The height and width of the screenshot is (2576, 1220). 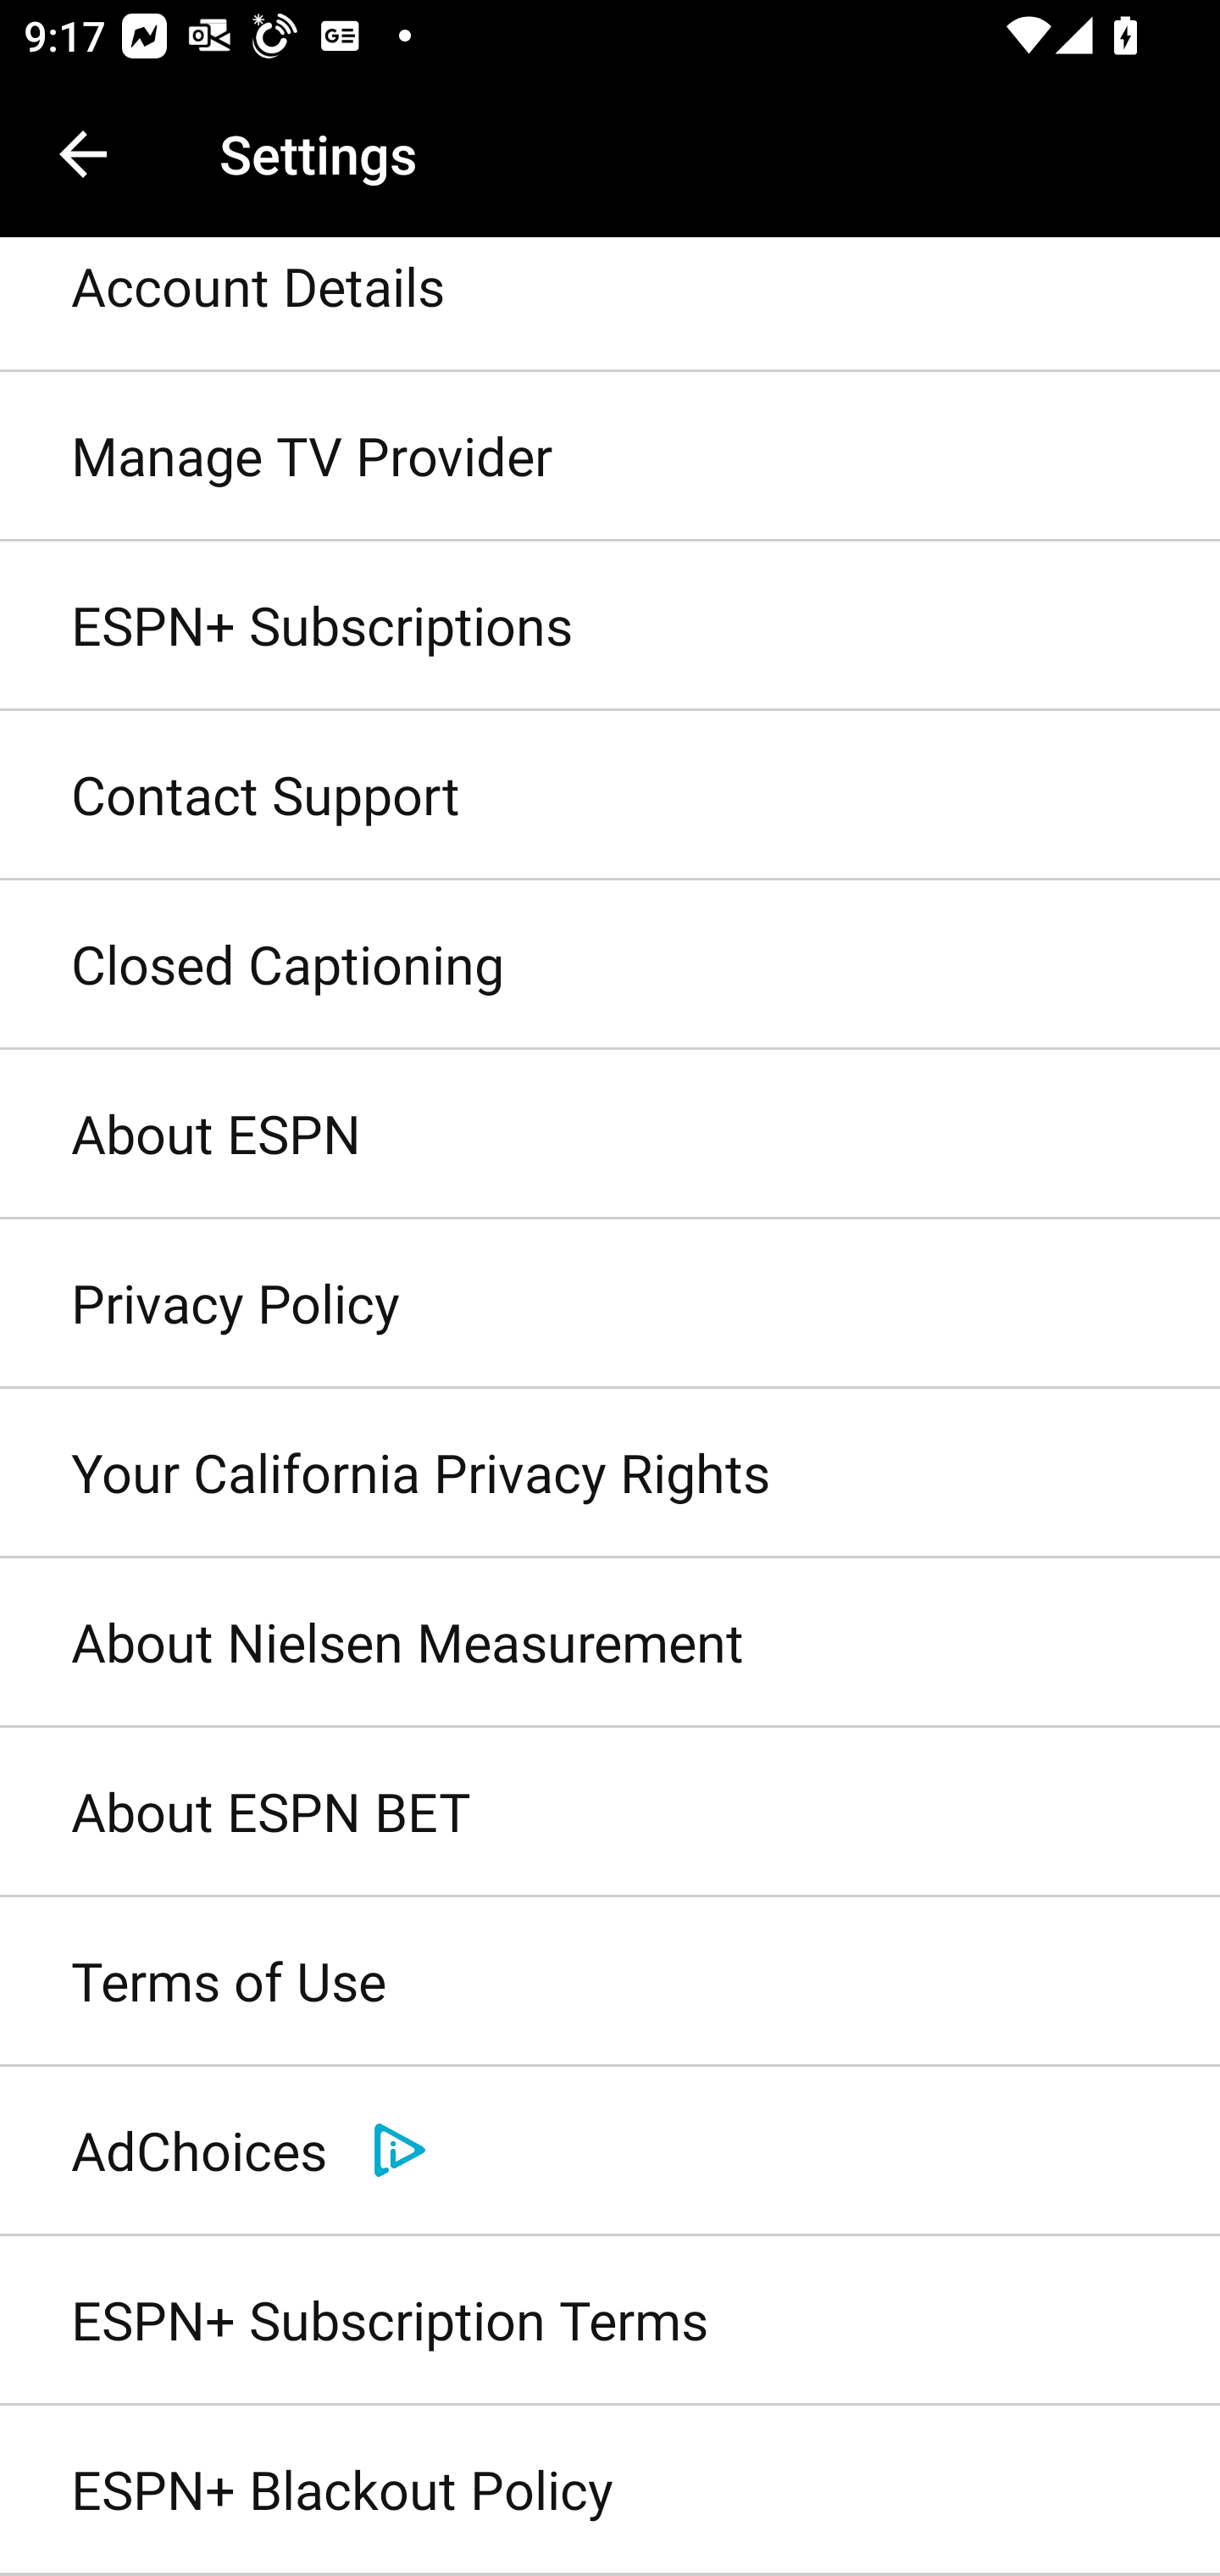 What do you see at coordinates (610, 2151) in the screenshot?
I see `AdChoices` at bounding box center [610, 2151].